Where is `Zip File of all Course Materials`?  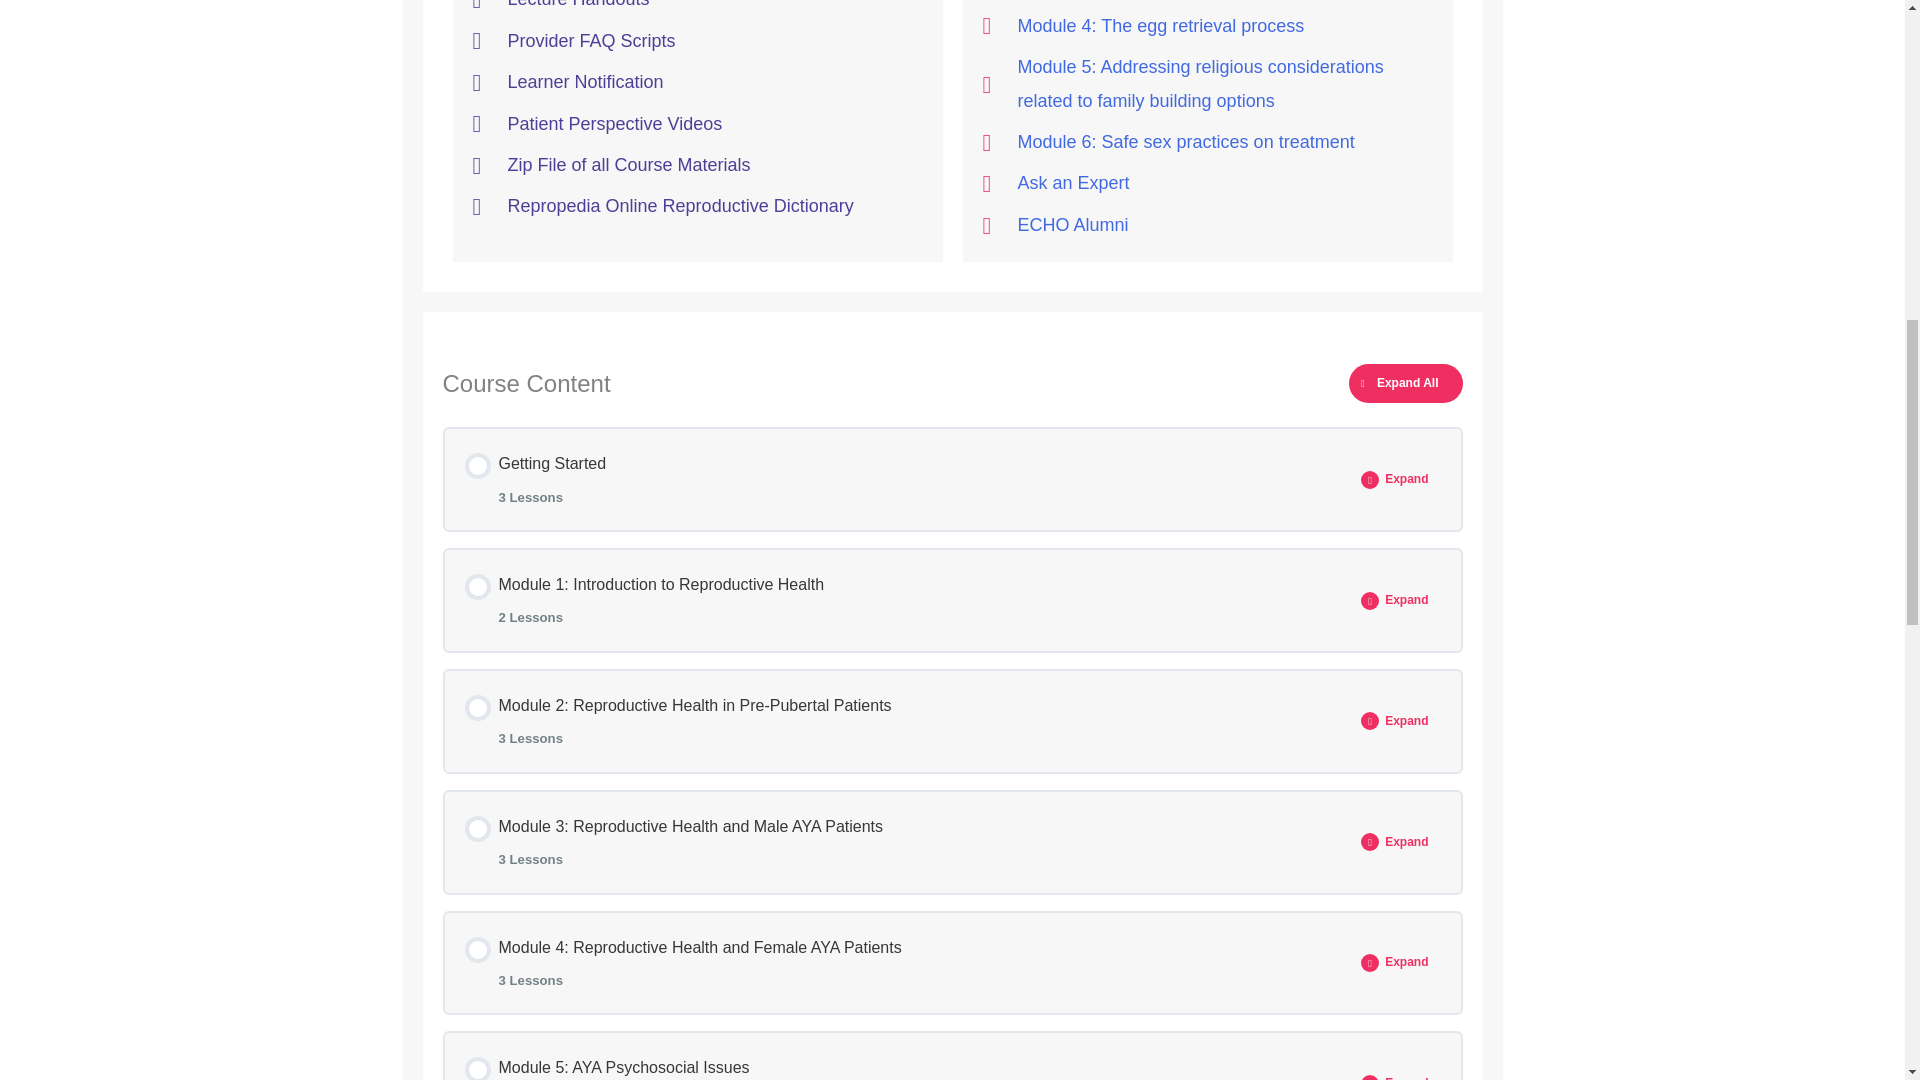
Zip File of all Course Materials is located at coordinates (696, 166).